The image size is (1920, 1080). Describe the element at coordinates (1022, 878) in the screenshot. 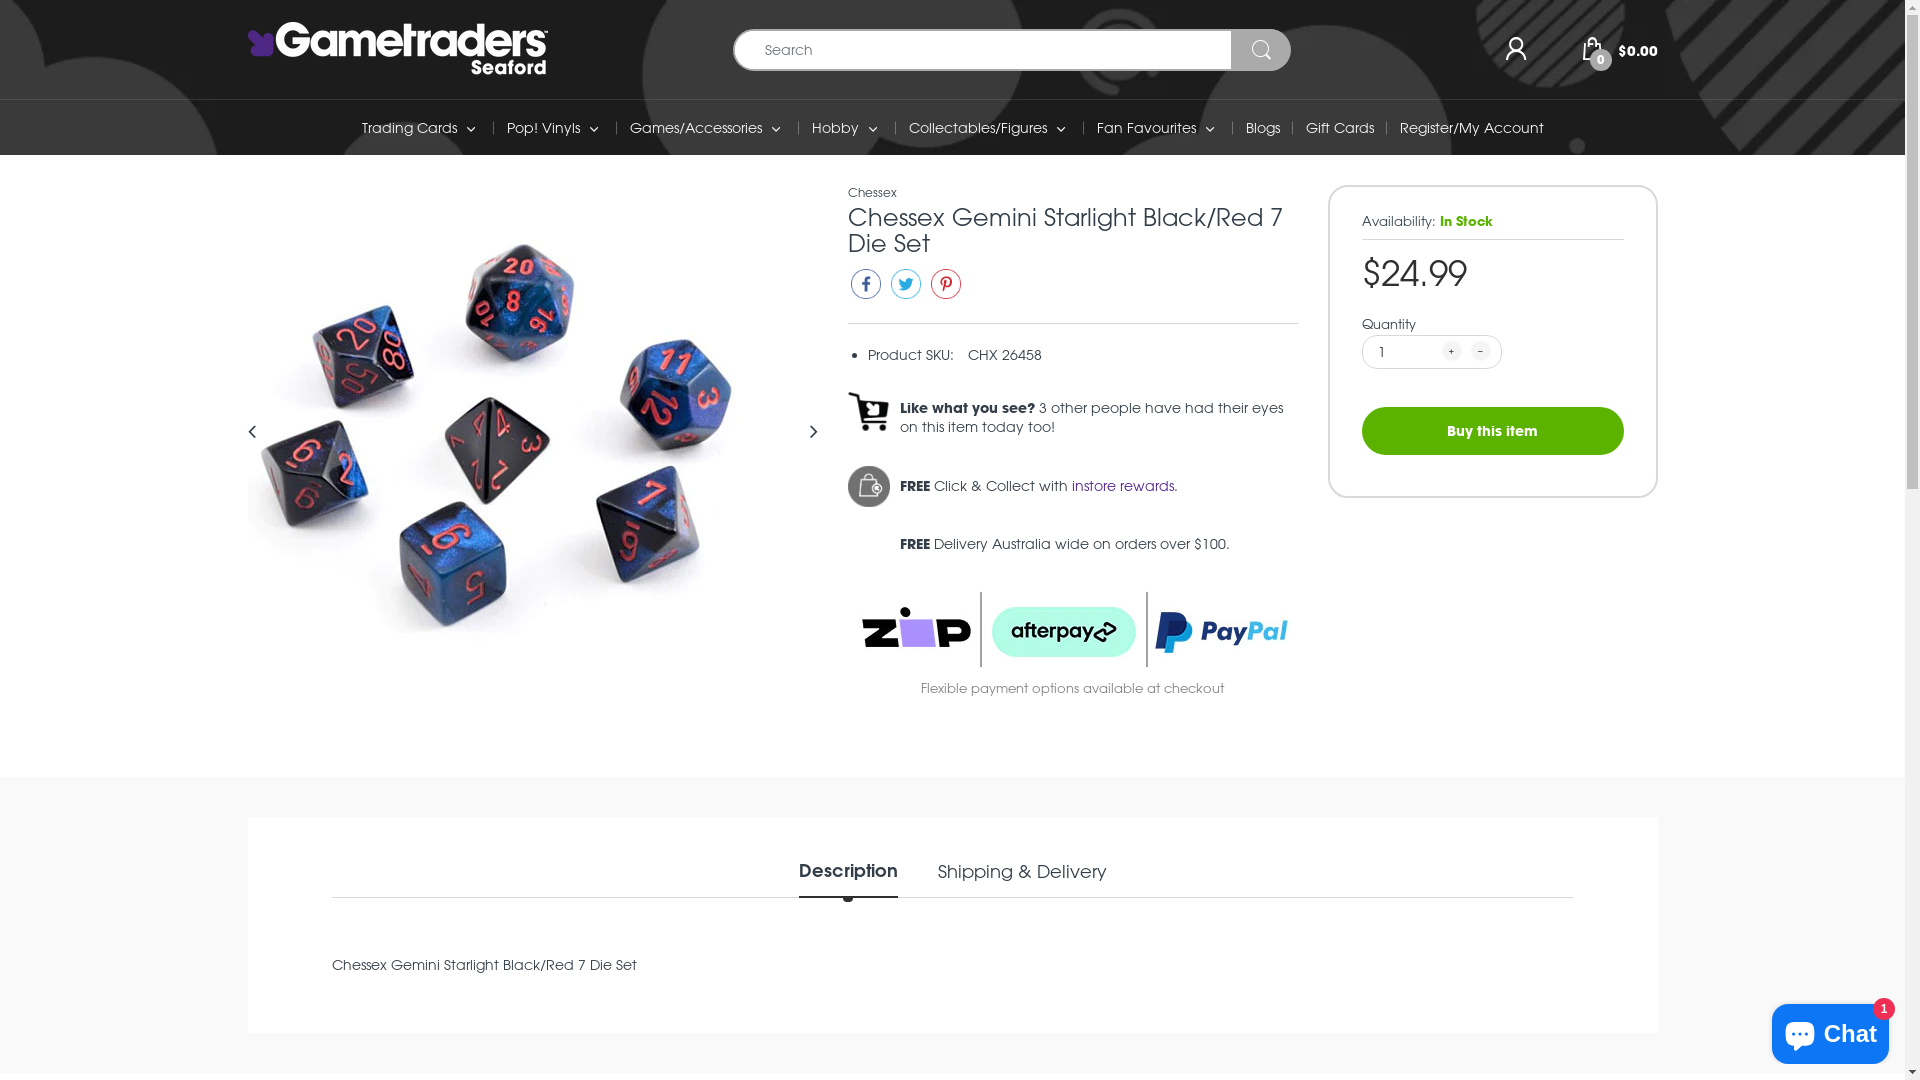

I see `Shipping & Delivery` at that location.